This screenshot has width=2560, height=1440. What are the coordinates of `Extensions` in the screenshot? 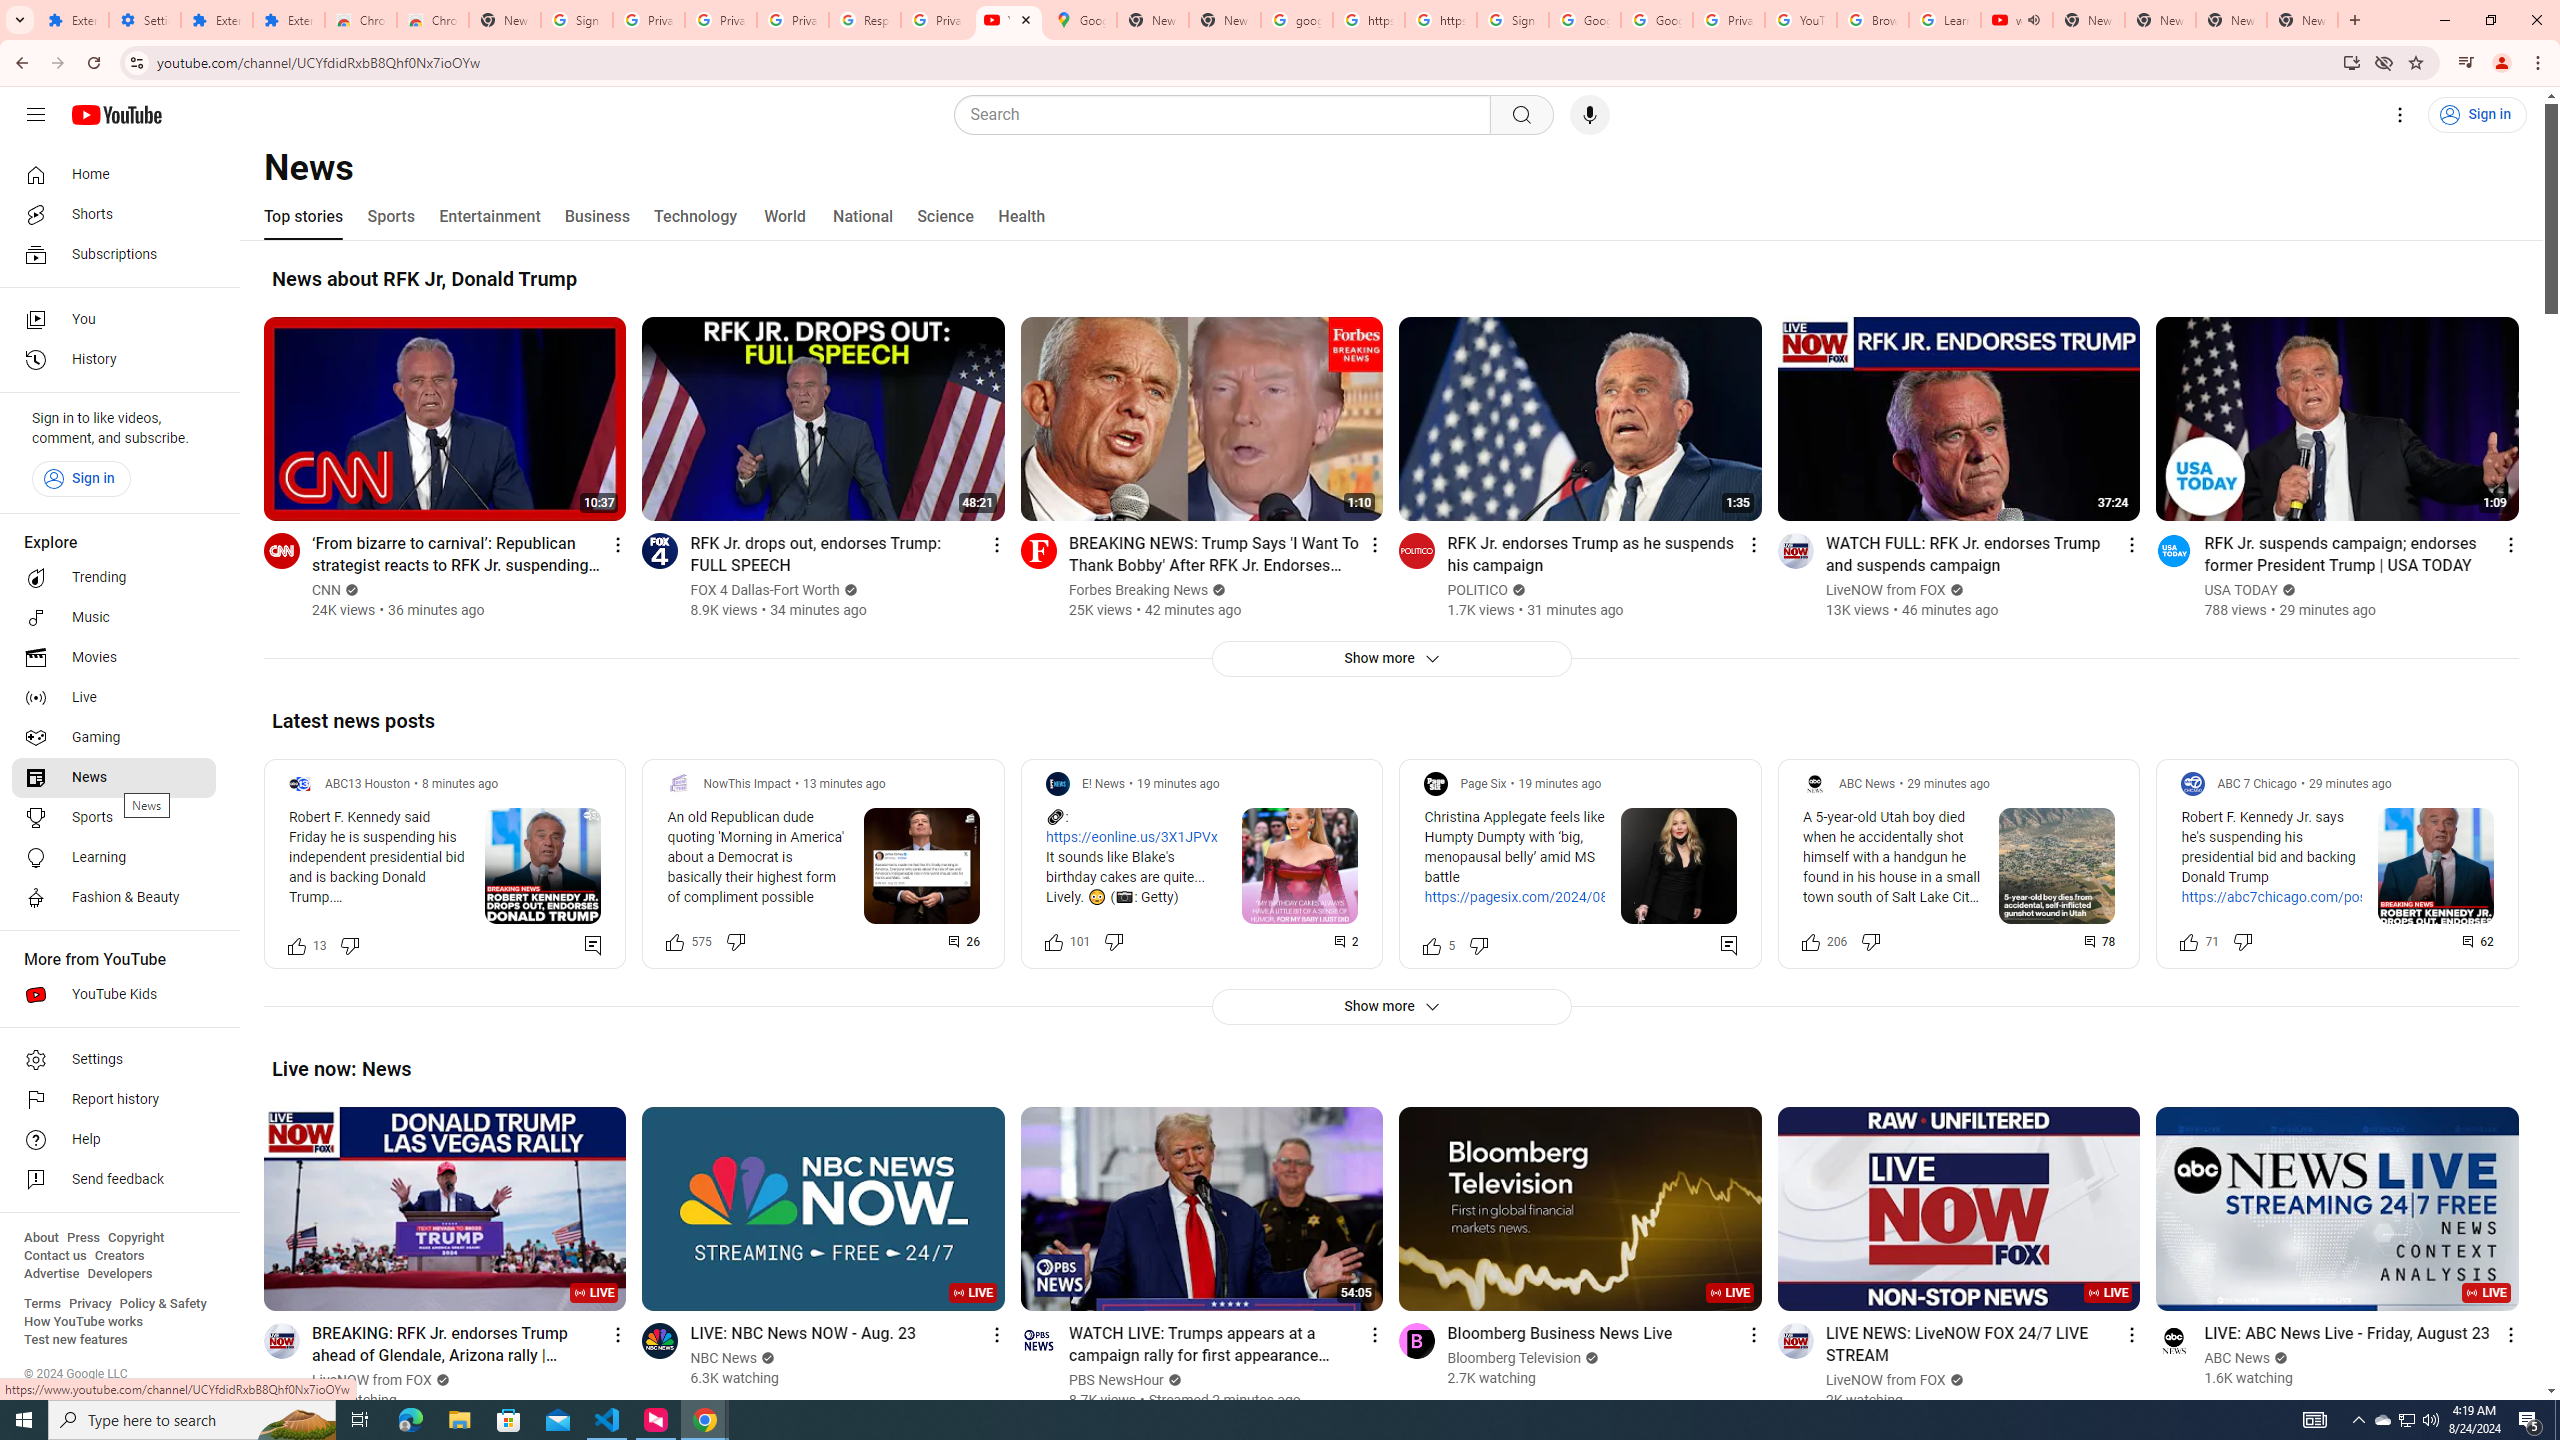 It's located at (72, 20).